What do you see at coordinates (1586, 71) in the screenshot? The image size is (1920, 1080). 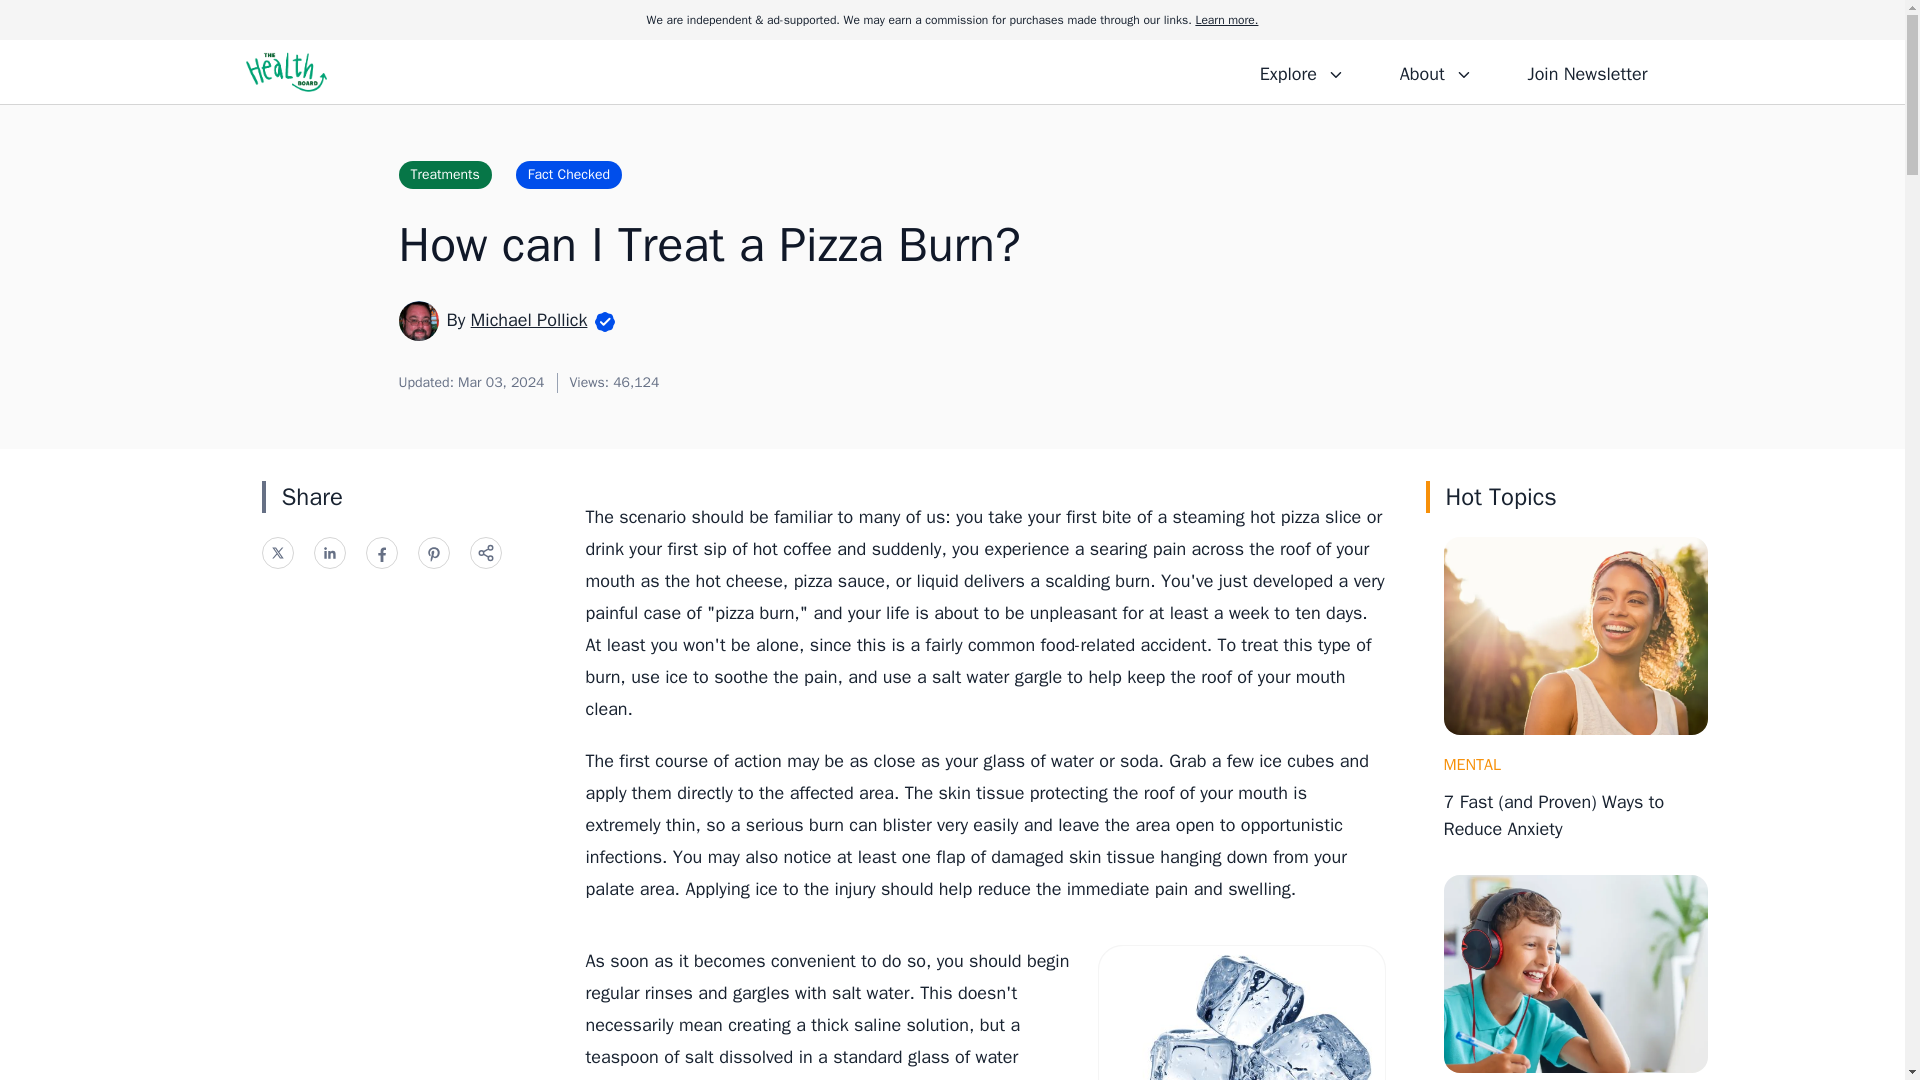 I see `Join Newsletter` at bounding box center [1586, 71].